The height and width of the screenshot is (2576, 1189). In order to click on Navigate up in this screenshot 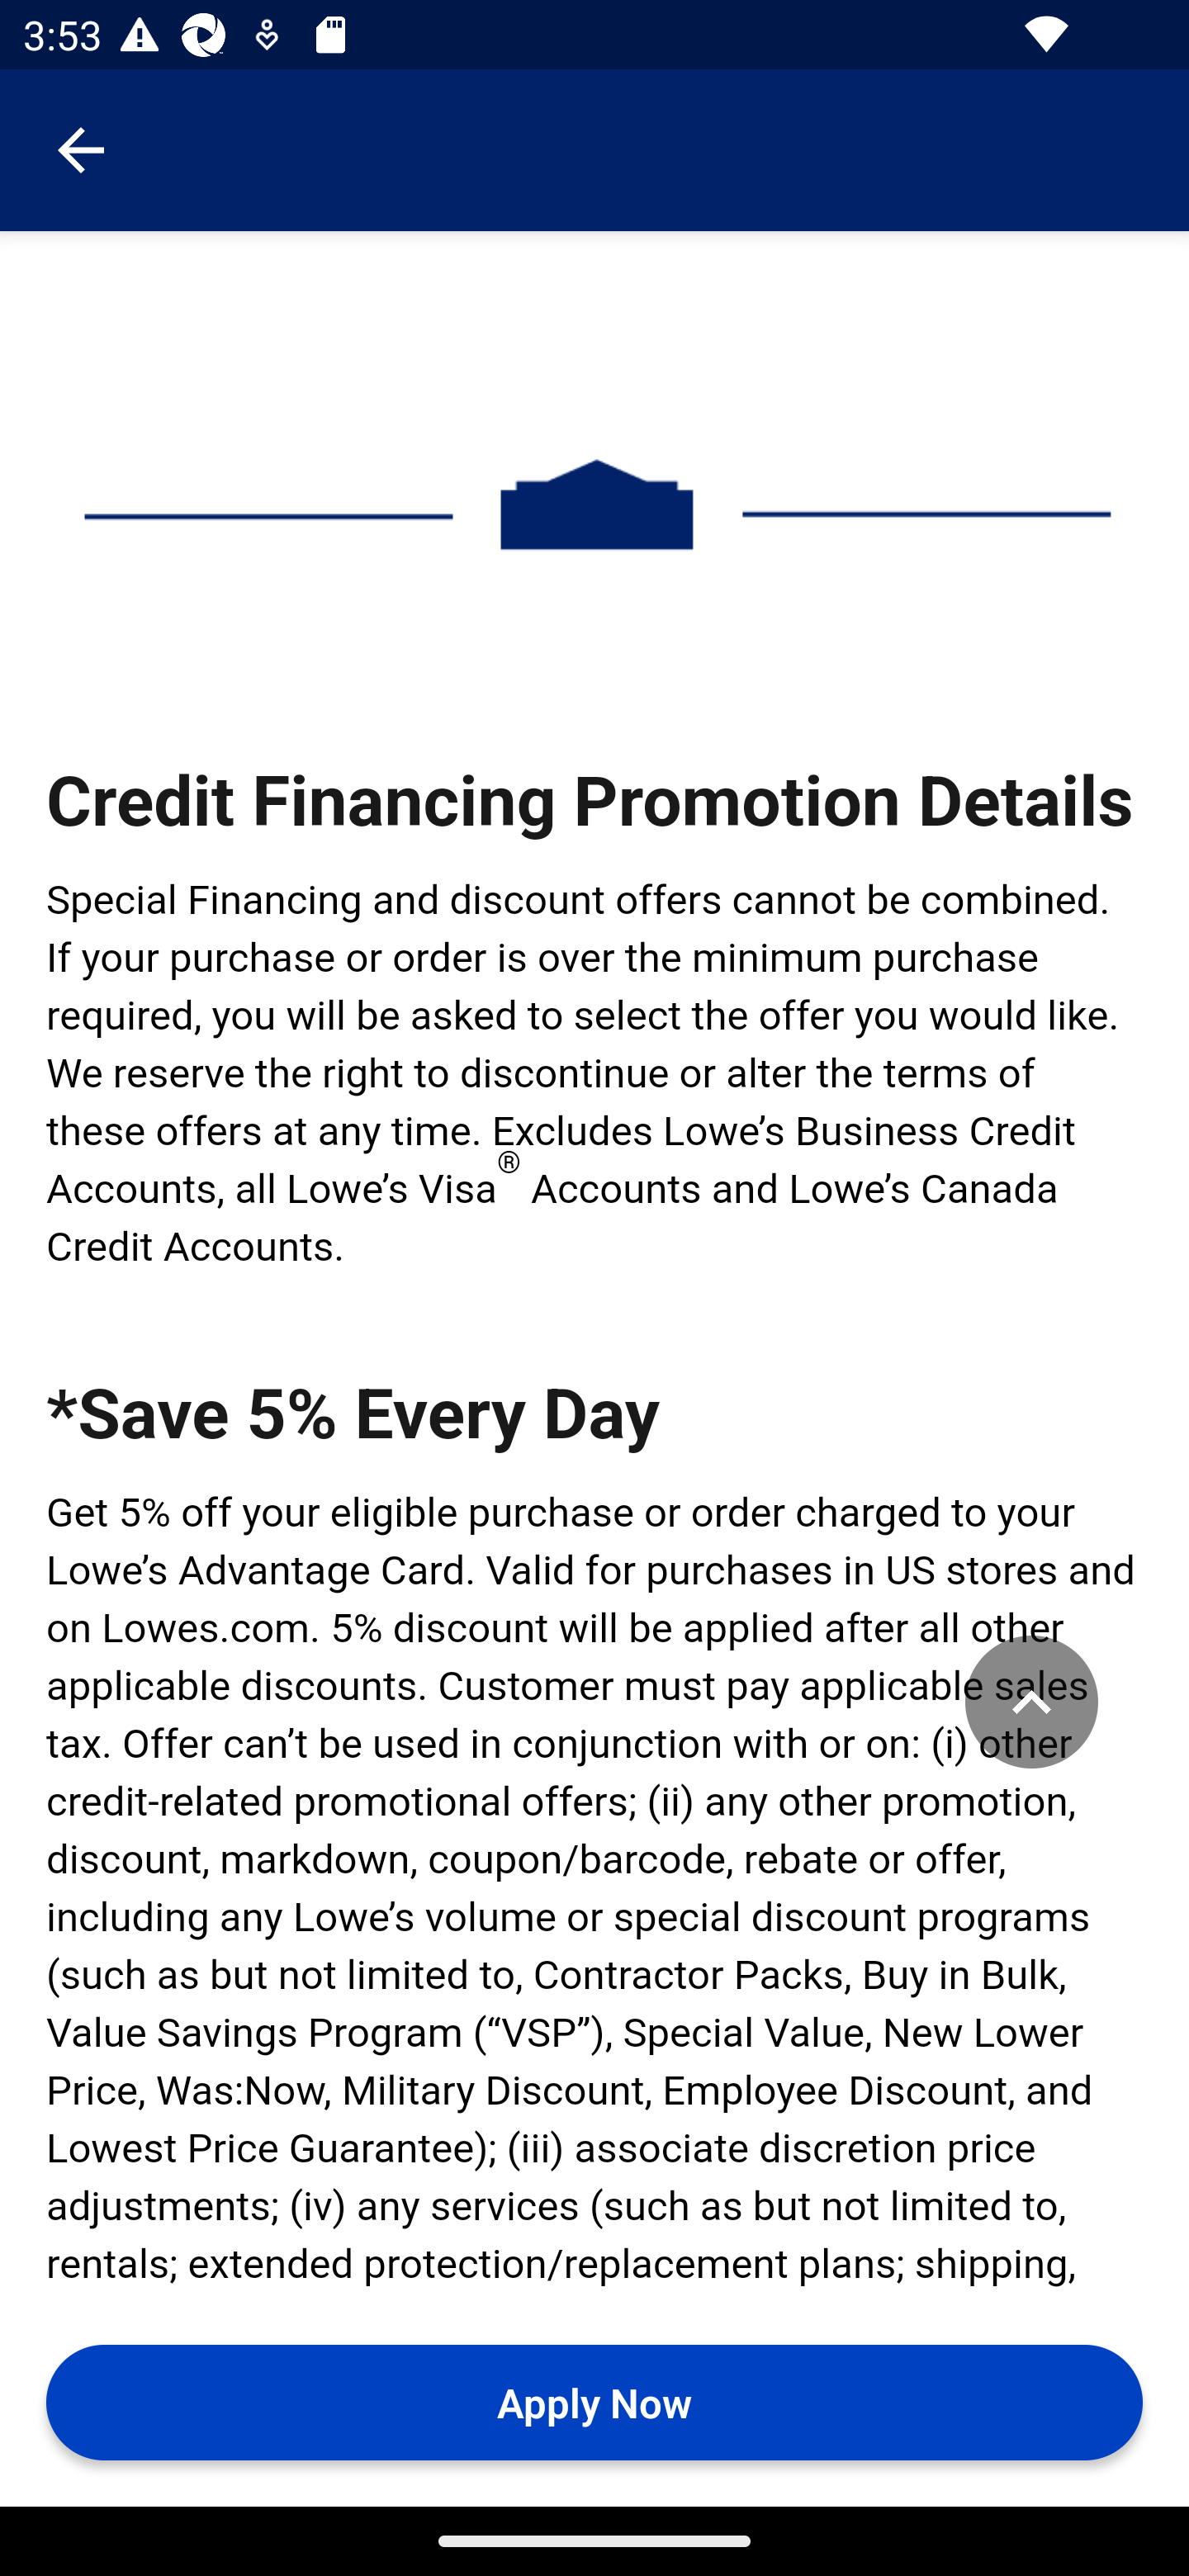, I will do `click(81, 150)`.